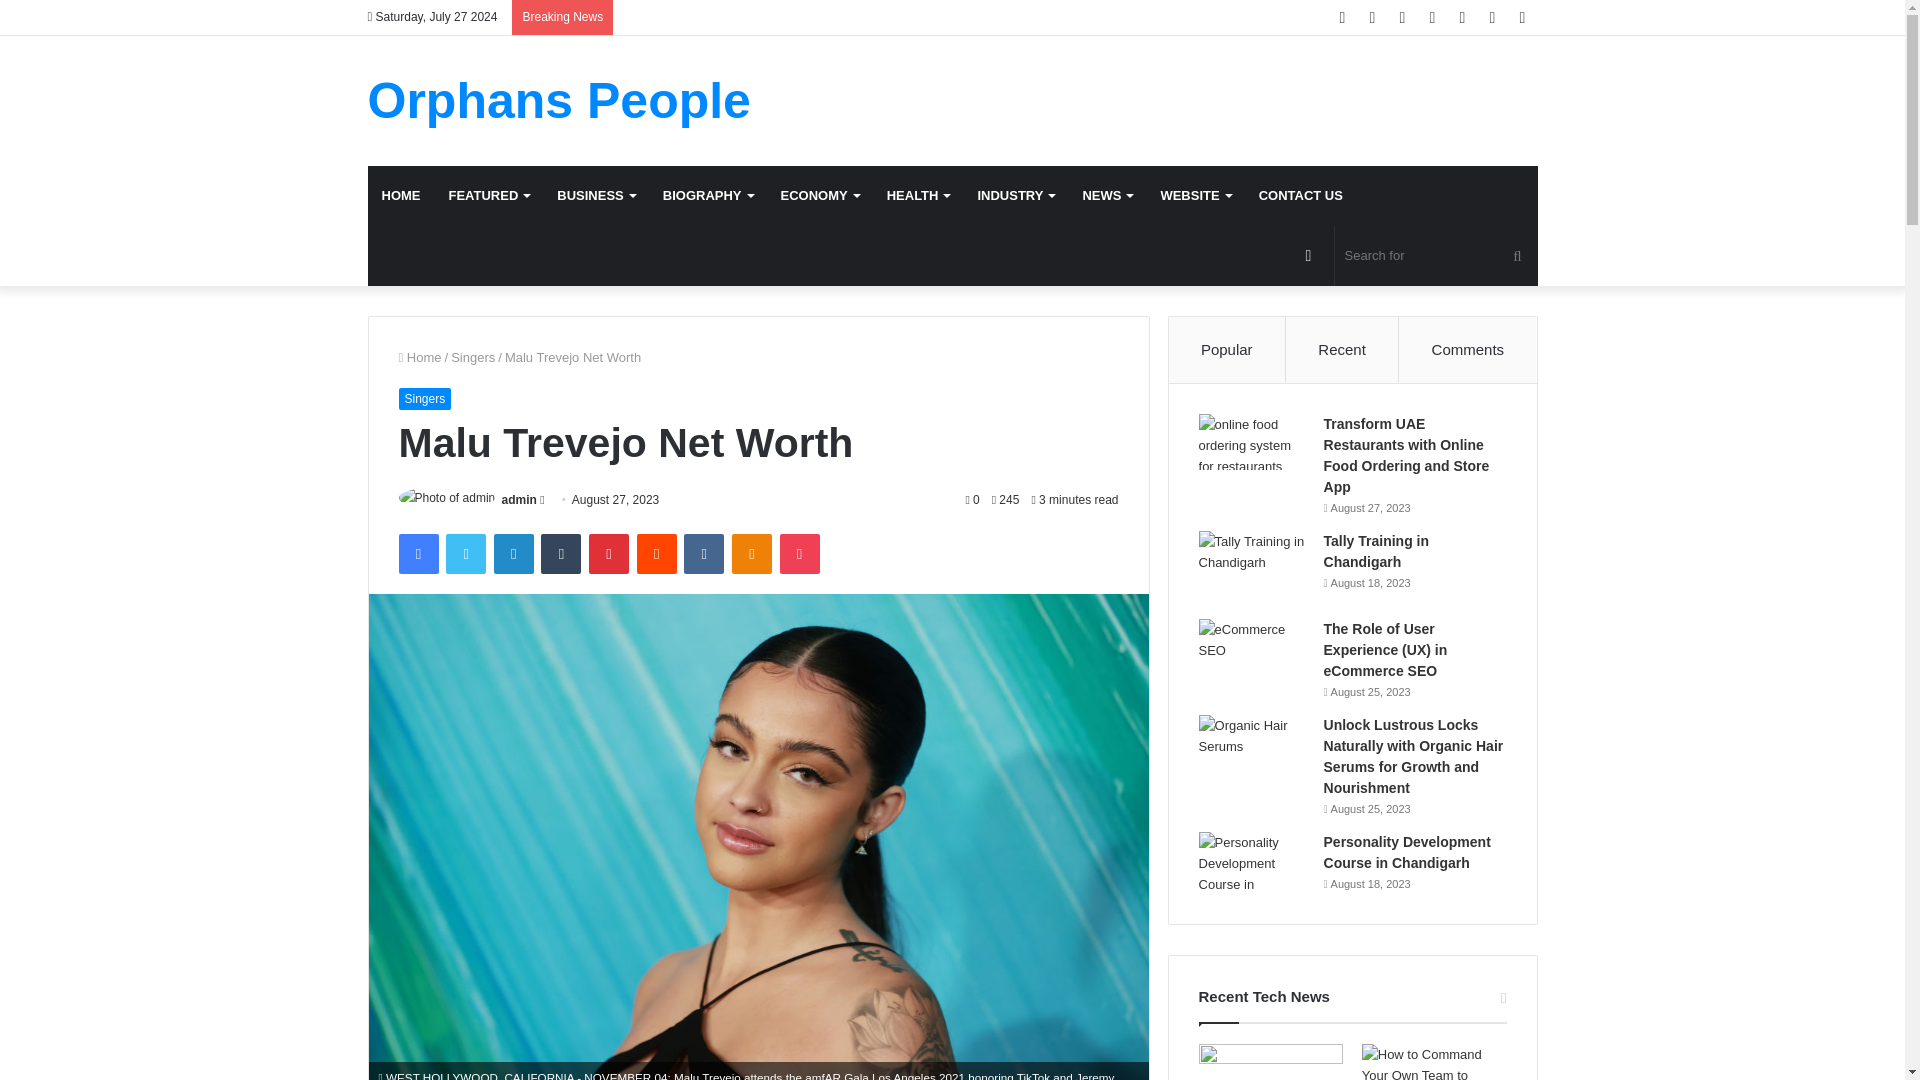 This screenshot has width=1920, height=1080. What do you see at coordinates (559, 100) in the screenshot?
I see `Orphans People` at bounding box center [559, 100].